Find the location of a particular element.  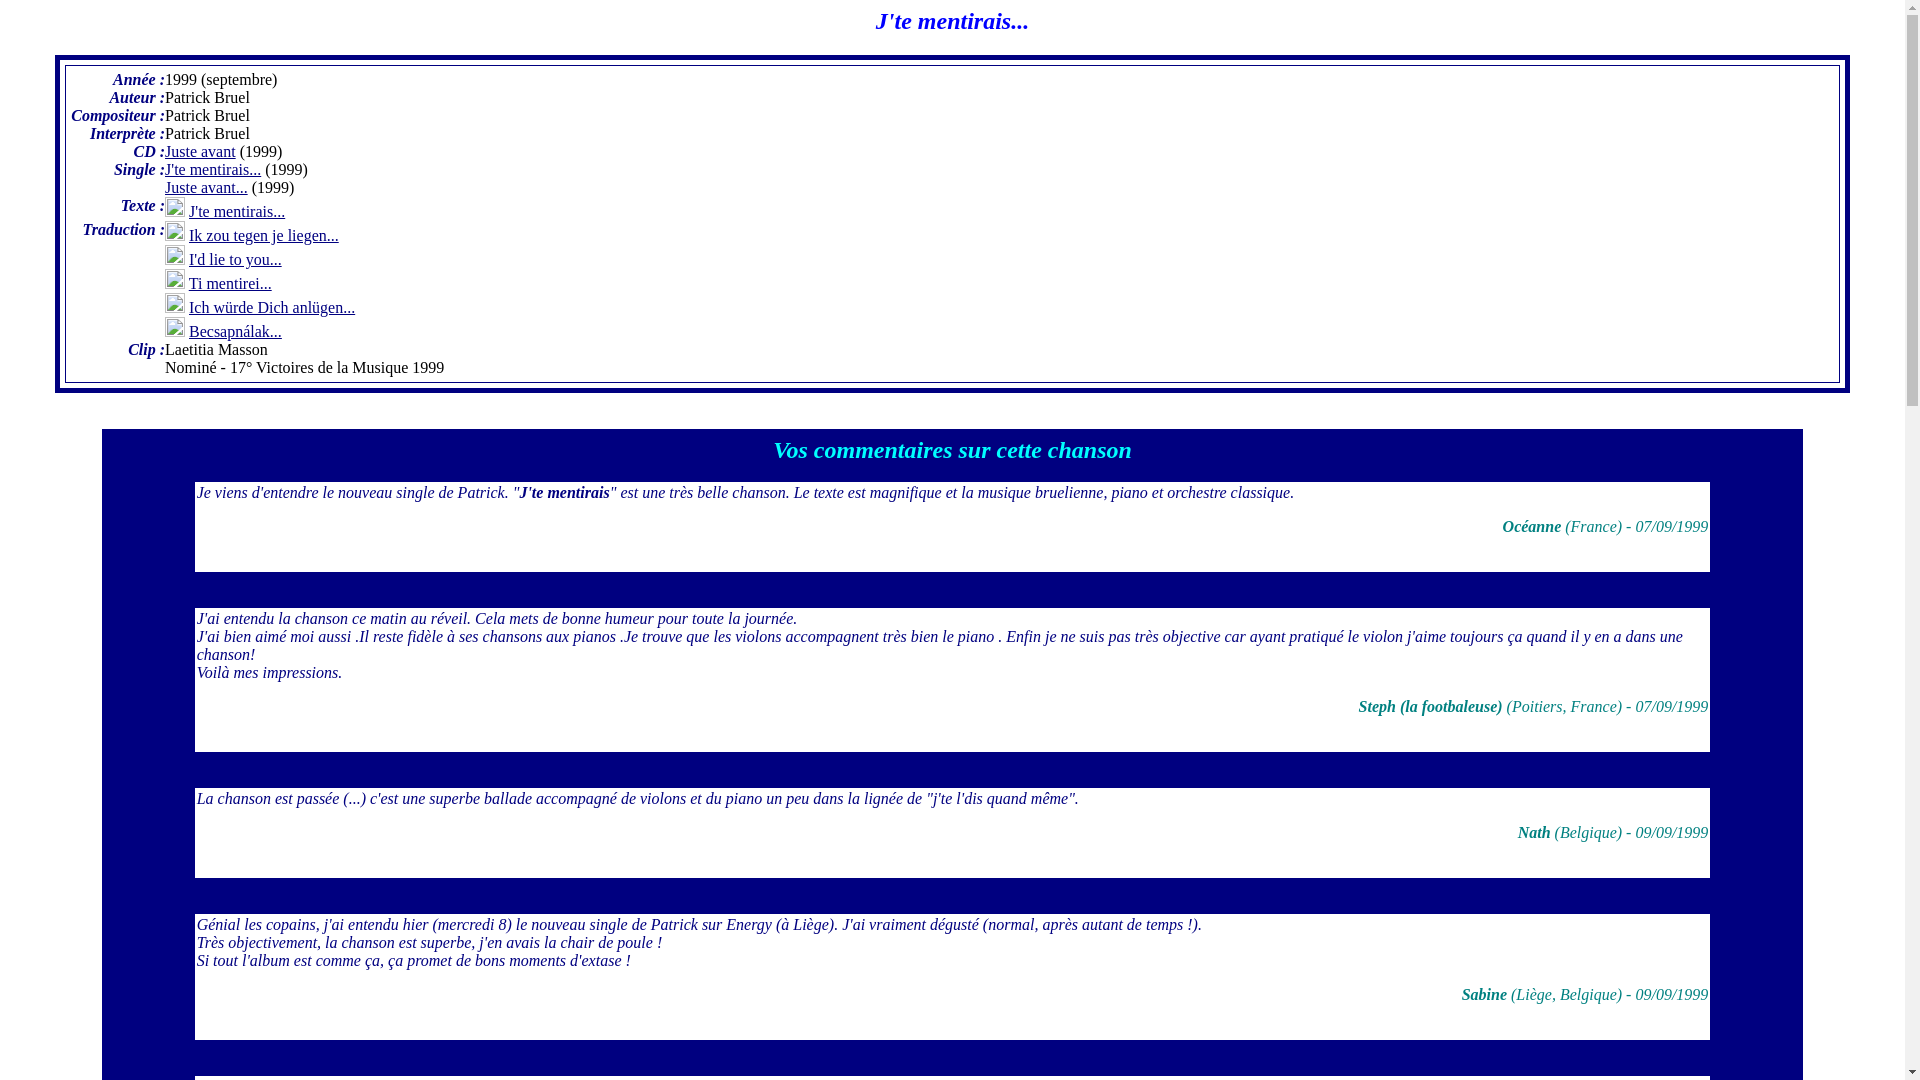

I'd lie to you... is located at coordinates (236, 260).